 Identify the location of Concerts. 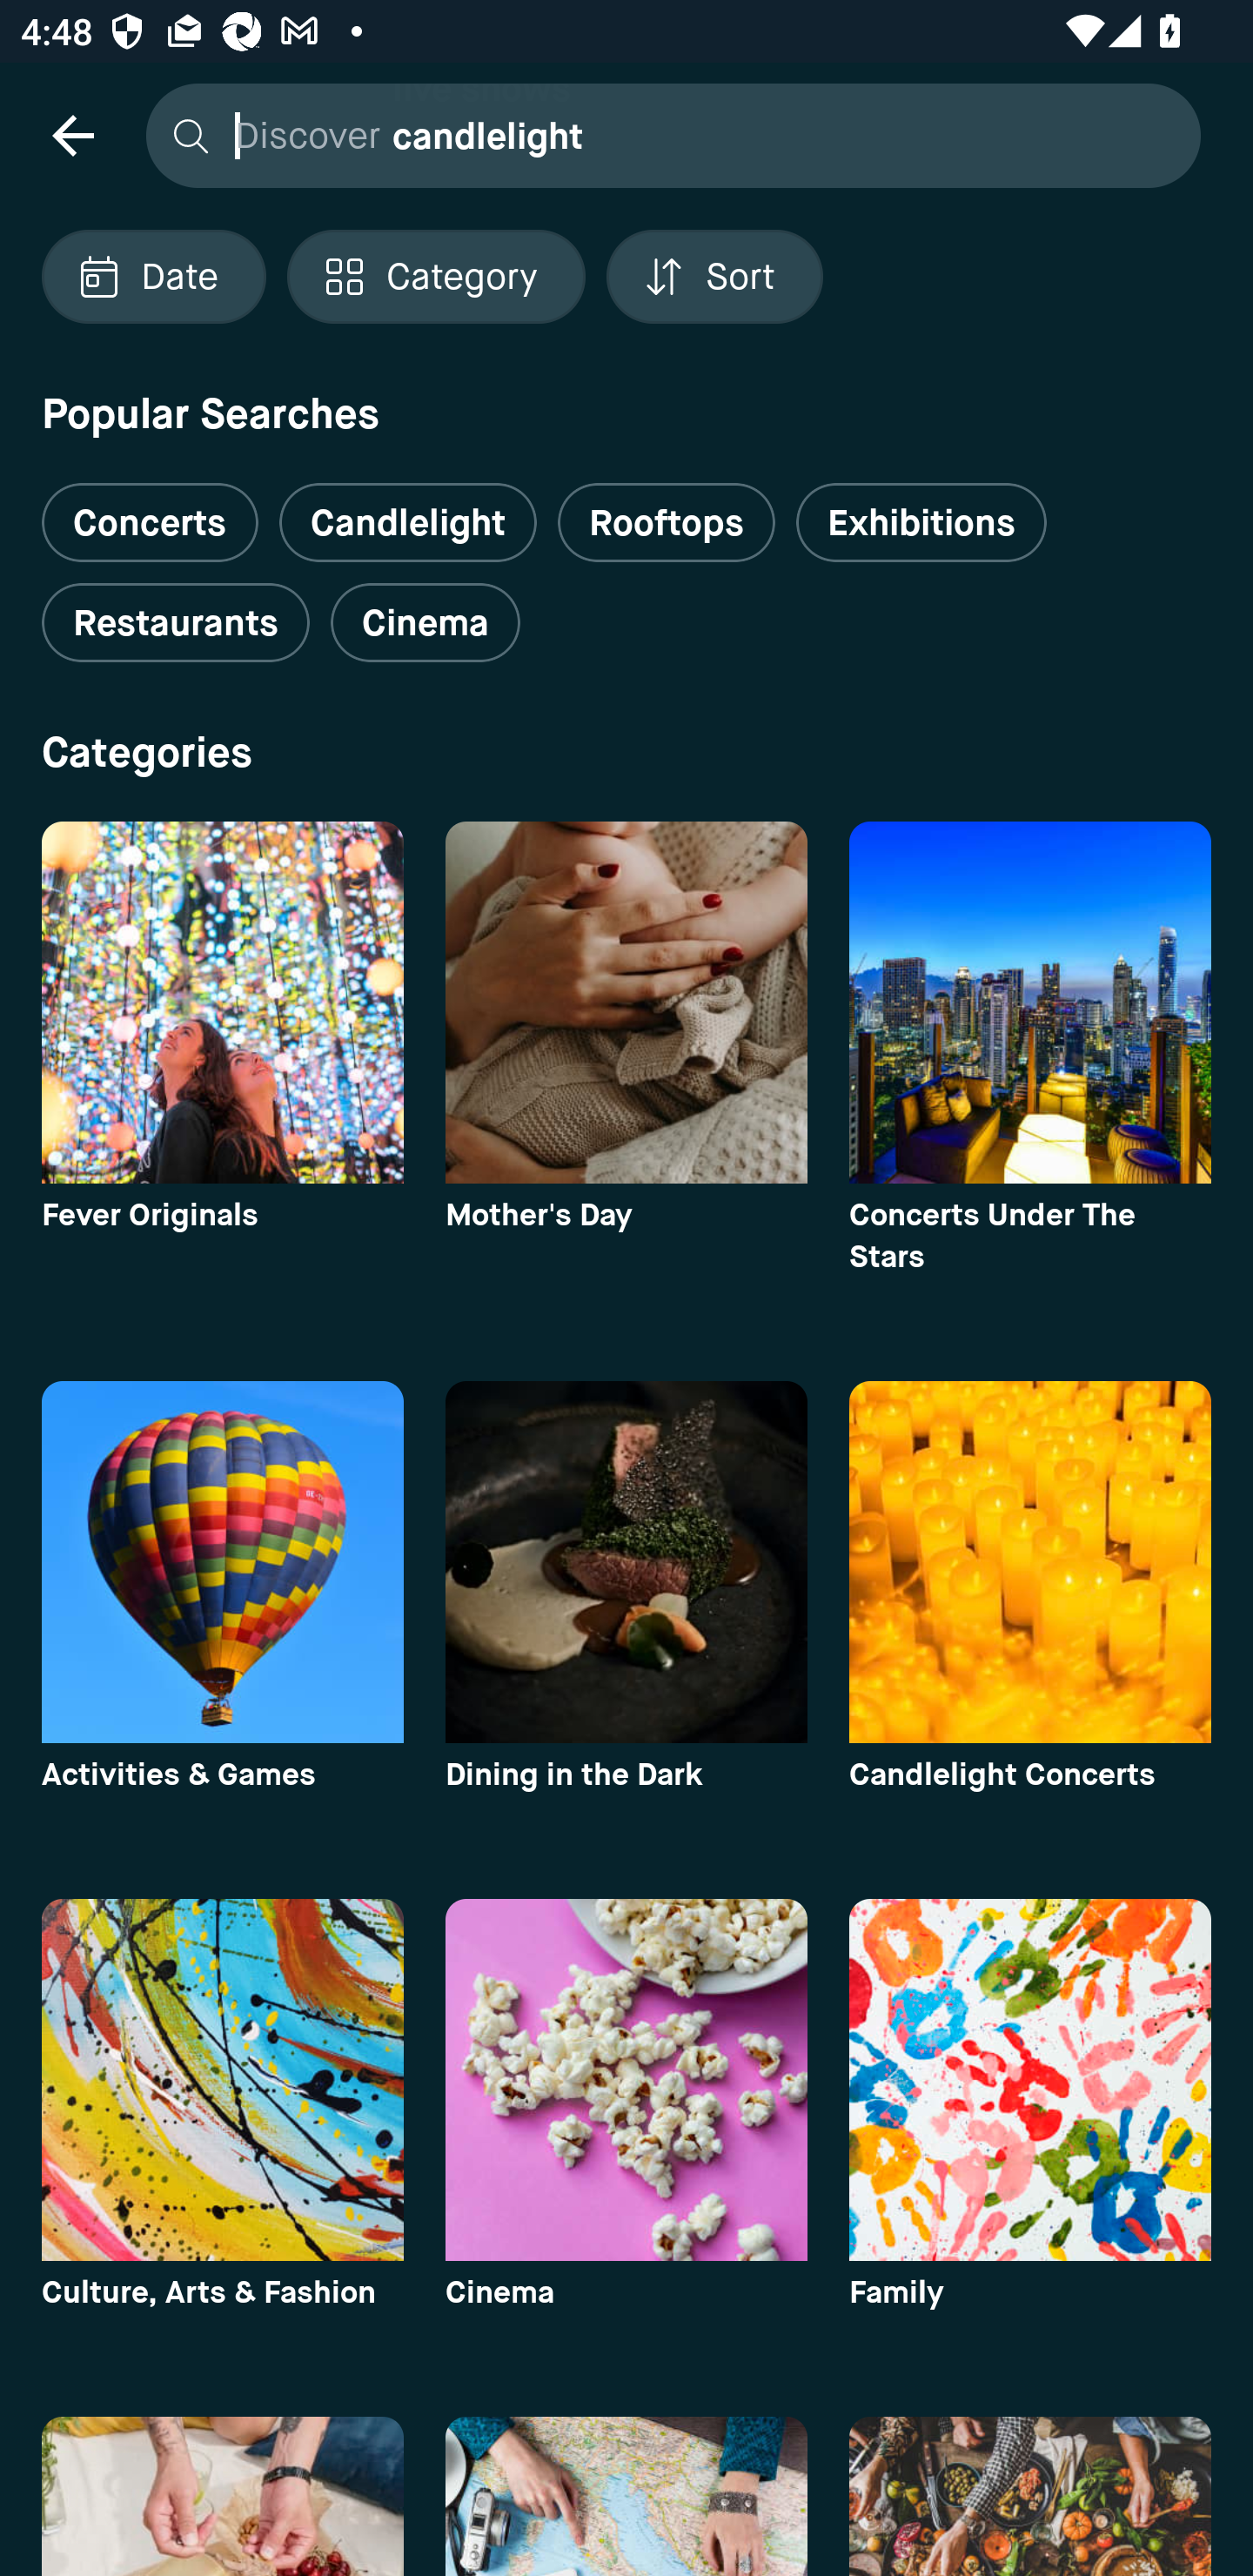
(150, 511).